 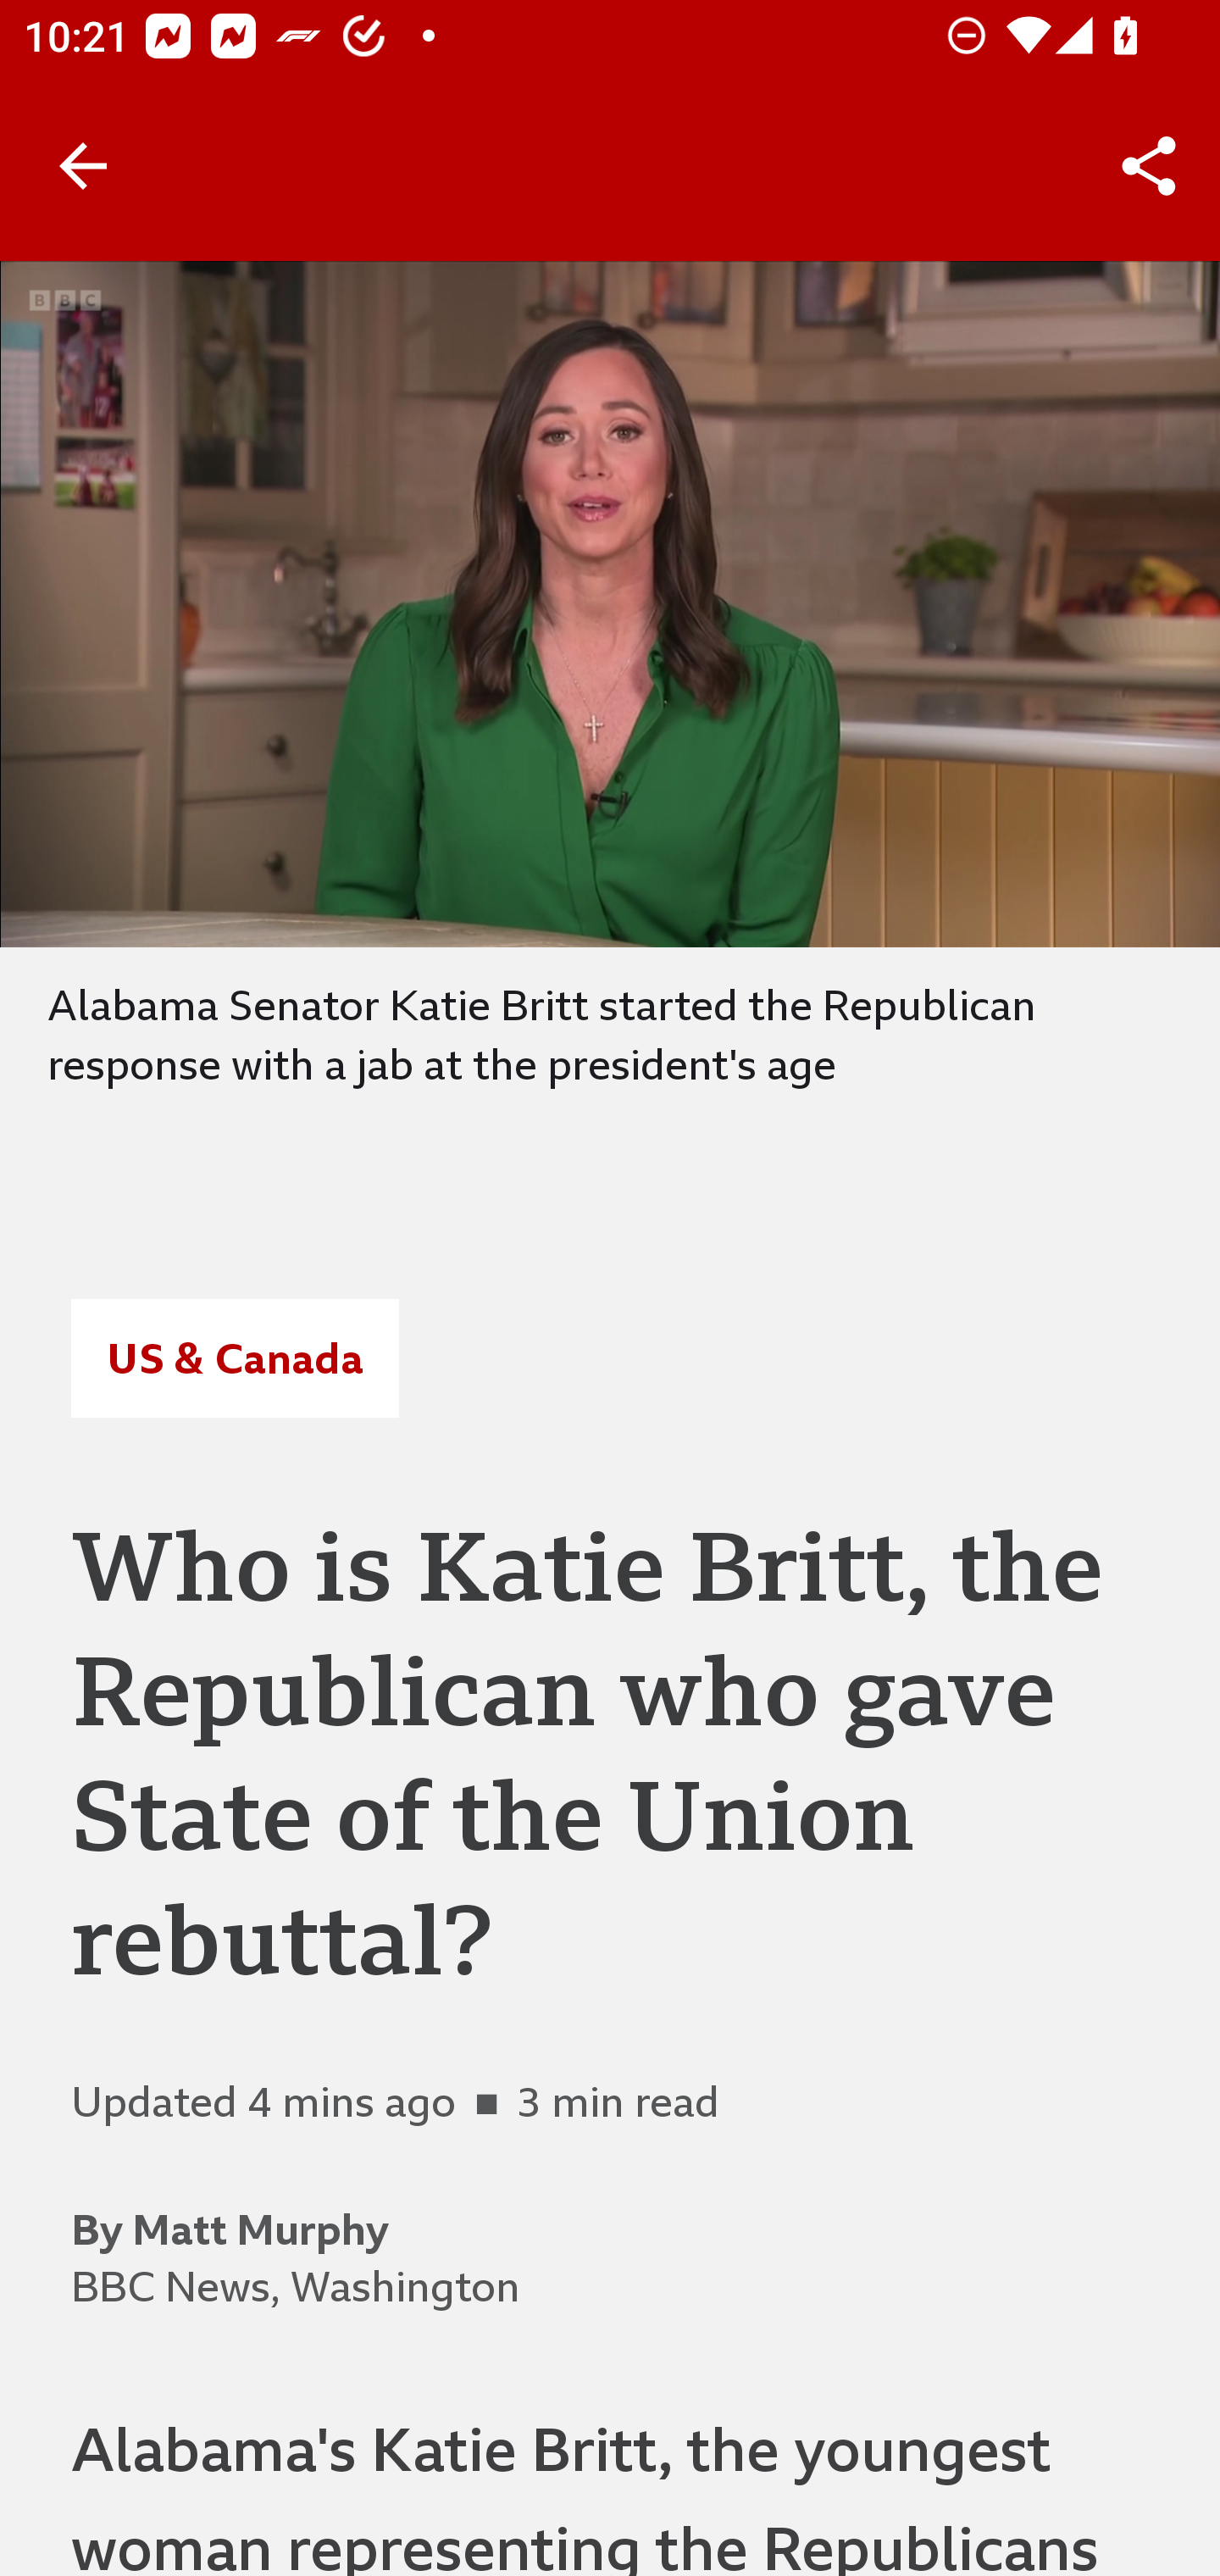 I want to click on Back, so click(x=83, y=166).